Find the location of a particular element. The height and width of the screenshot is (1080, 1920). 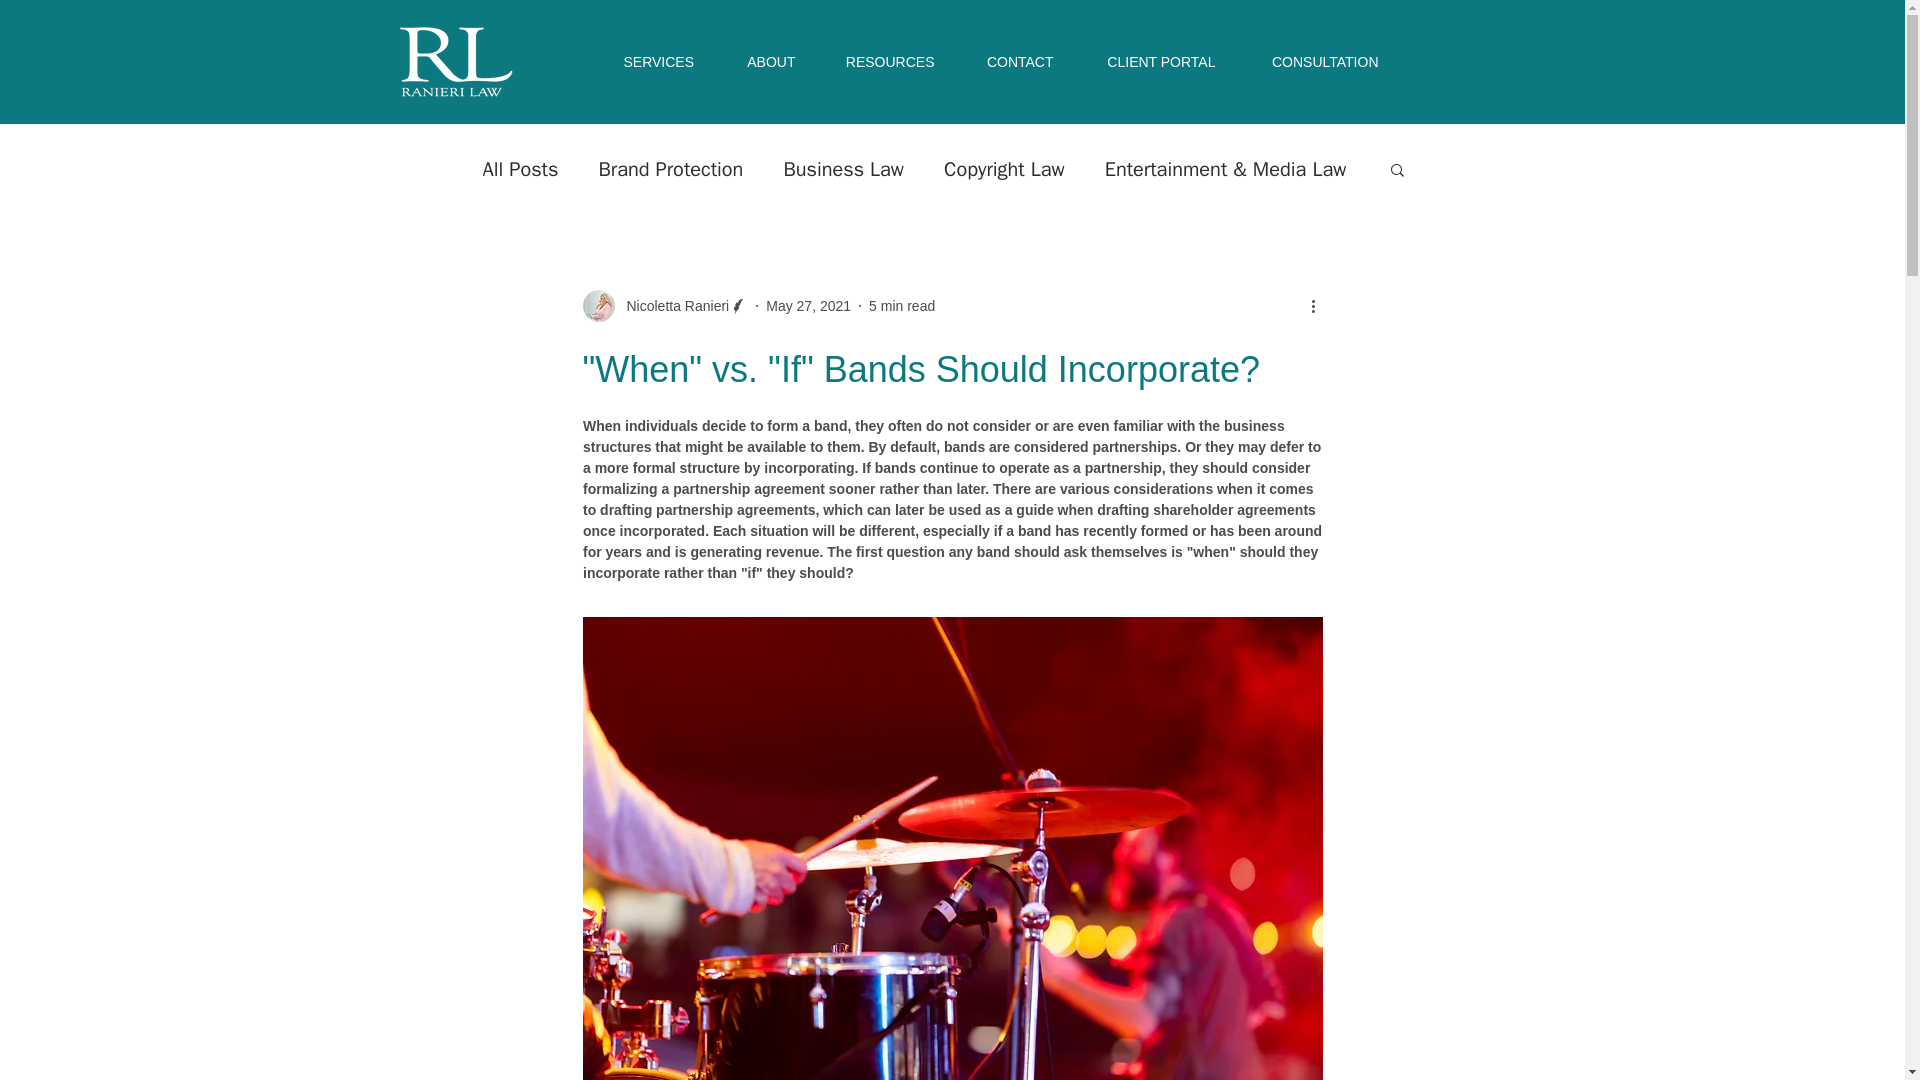

SERVICES is located at coordinates (658, 62).